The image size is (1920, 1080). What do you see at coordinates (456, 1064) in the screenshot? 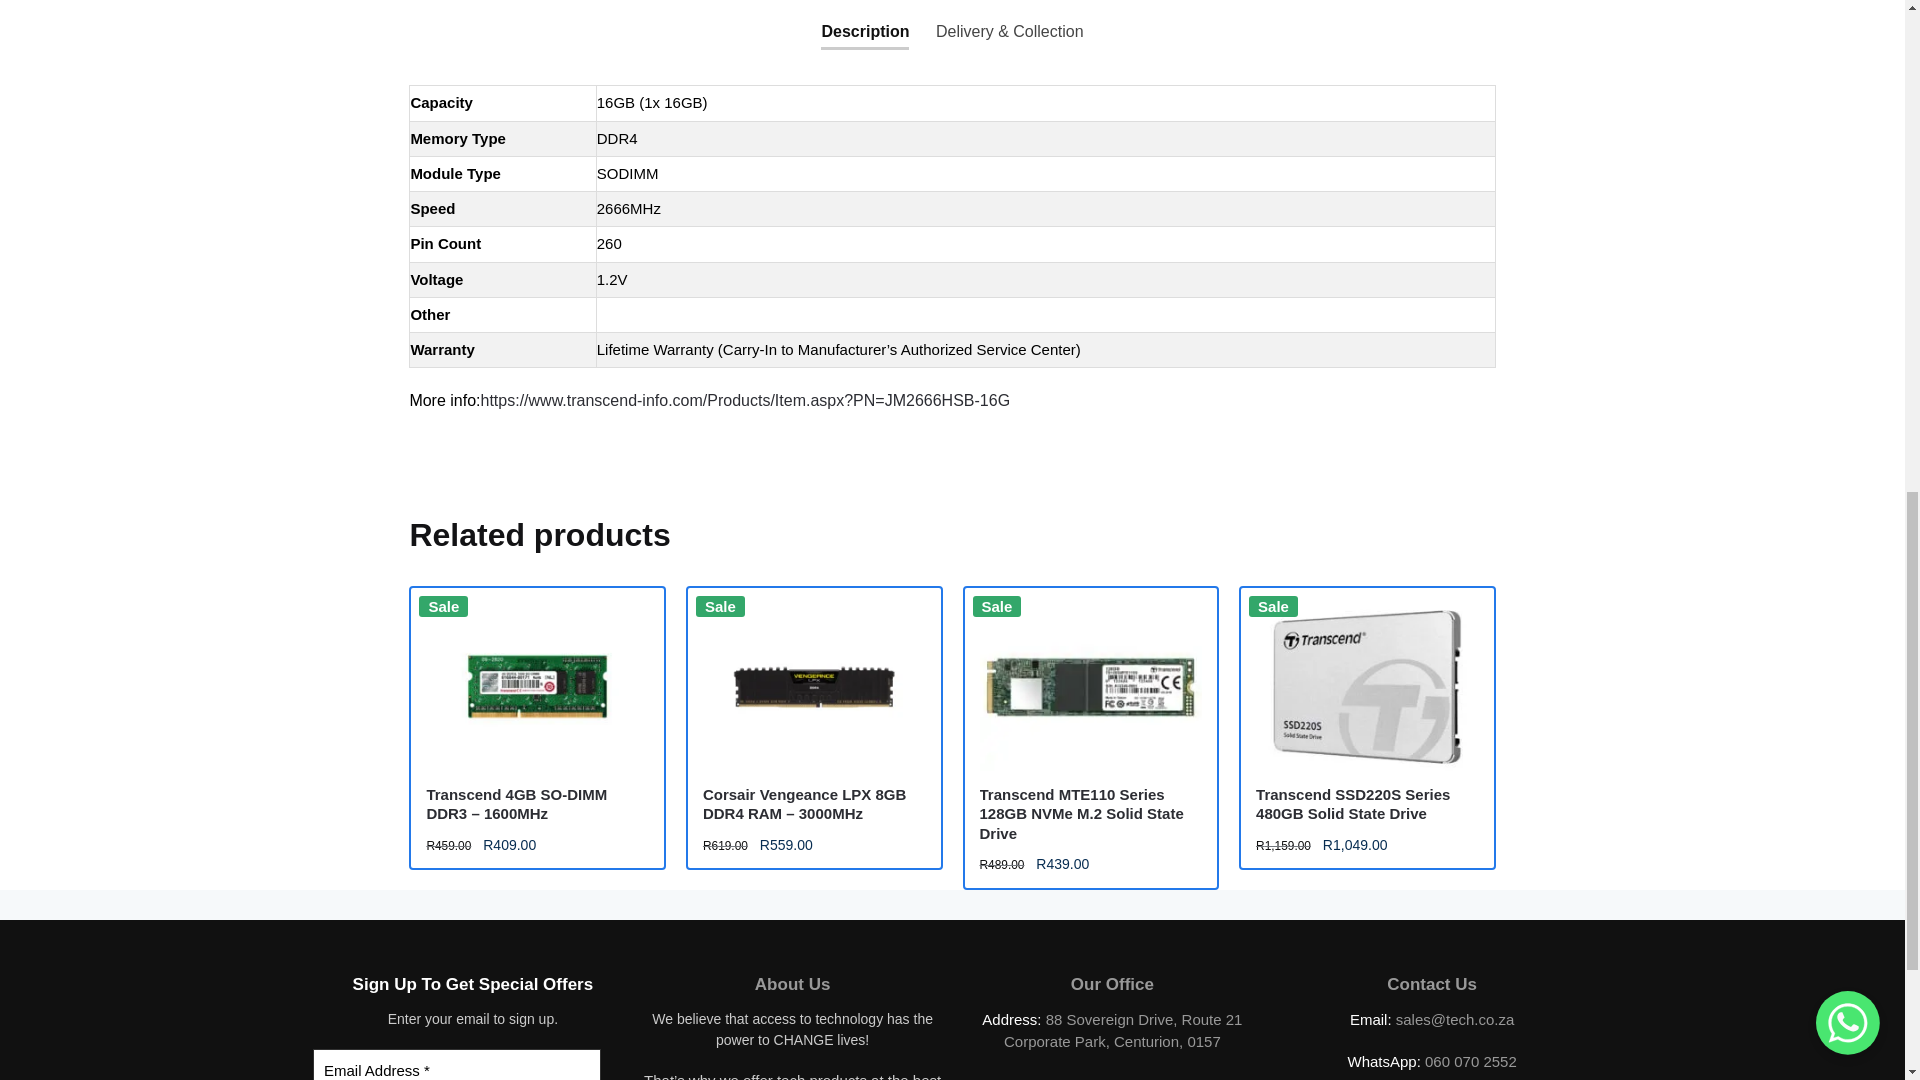
I see `Email Address` at bounding box center [456, 1064].